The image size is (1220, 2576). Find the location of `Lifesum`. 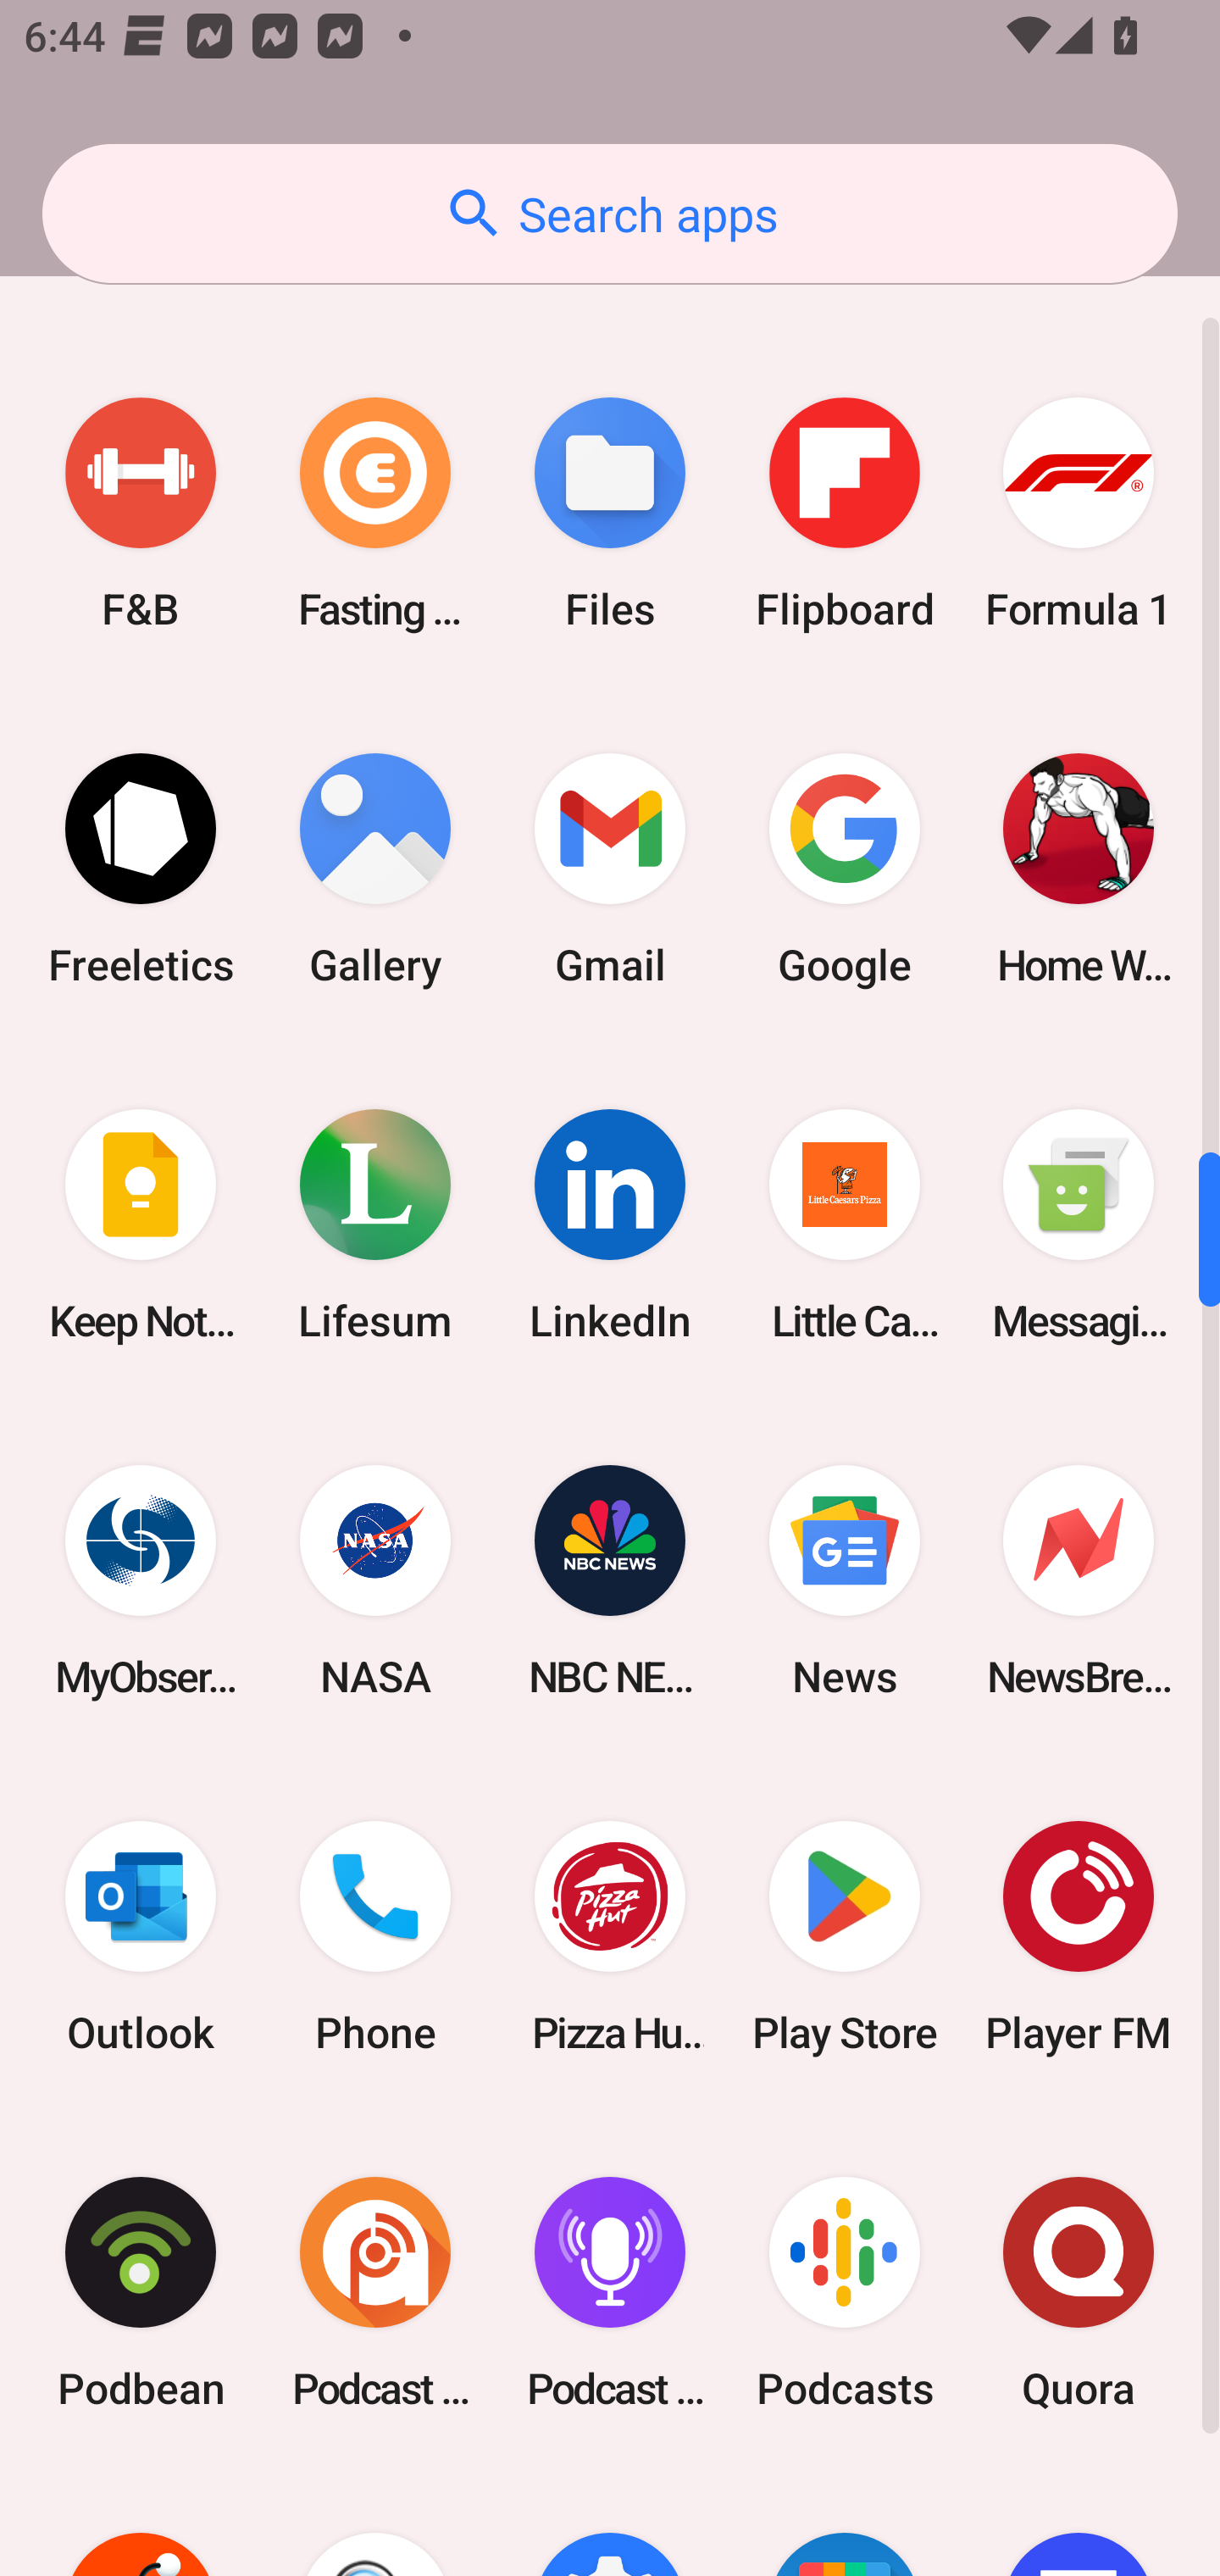

Lifesum is located at coordinates (375, 1225).